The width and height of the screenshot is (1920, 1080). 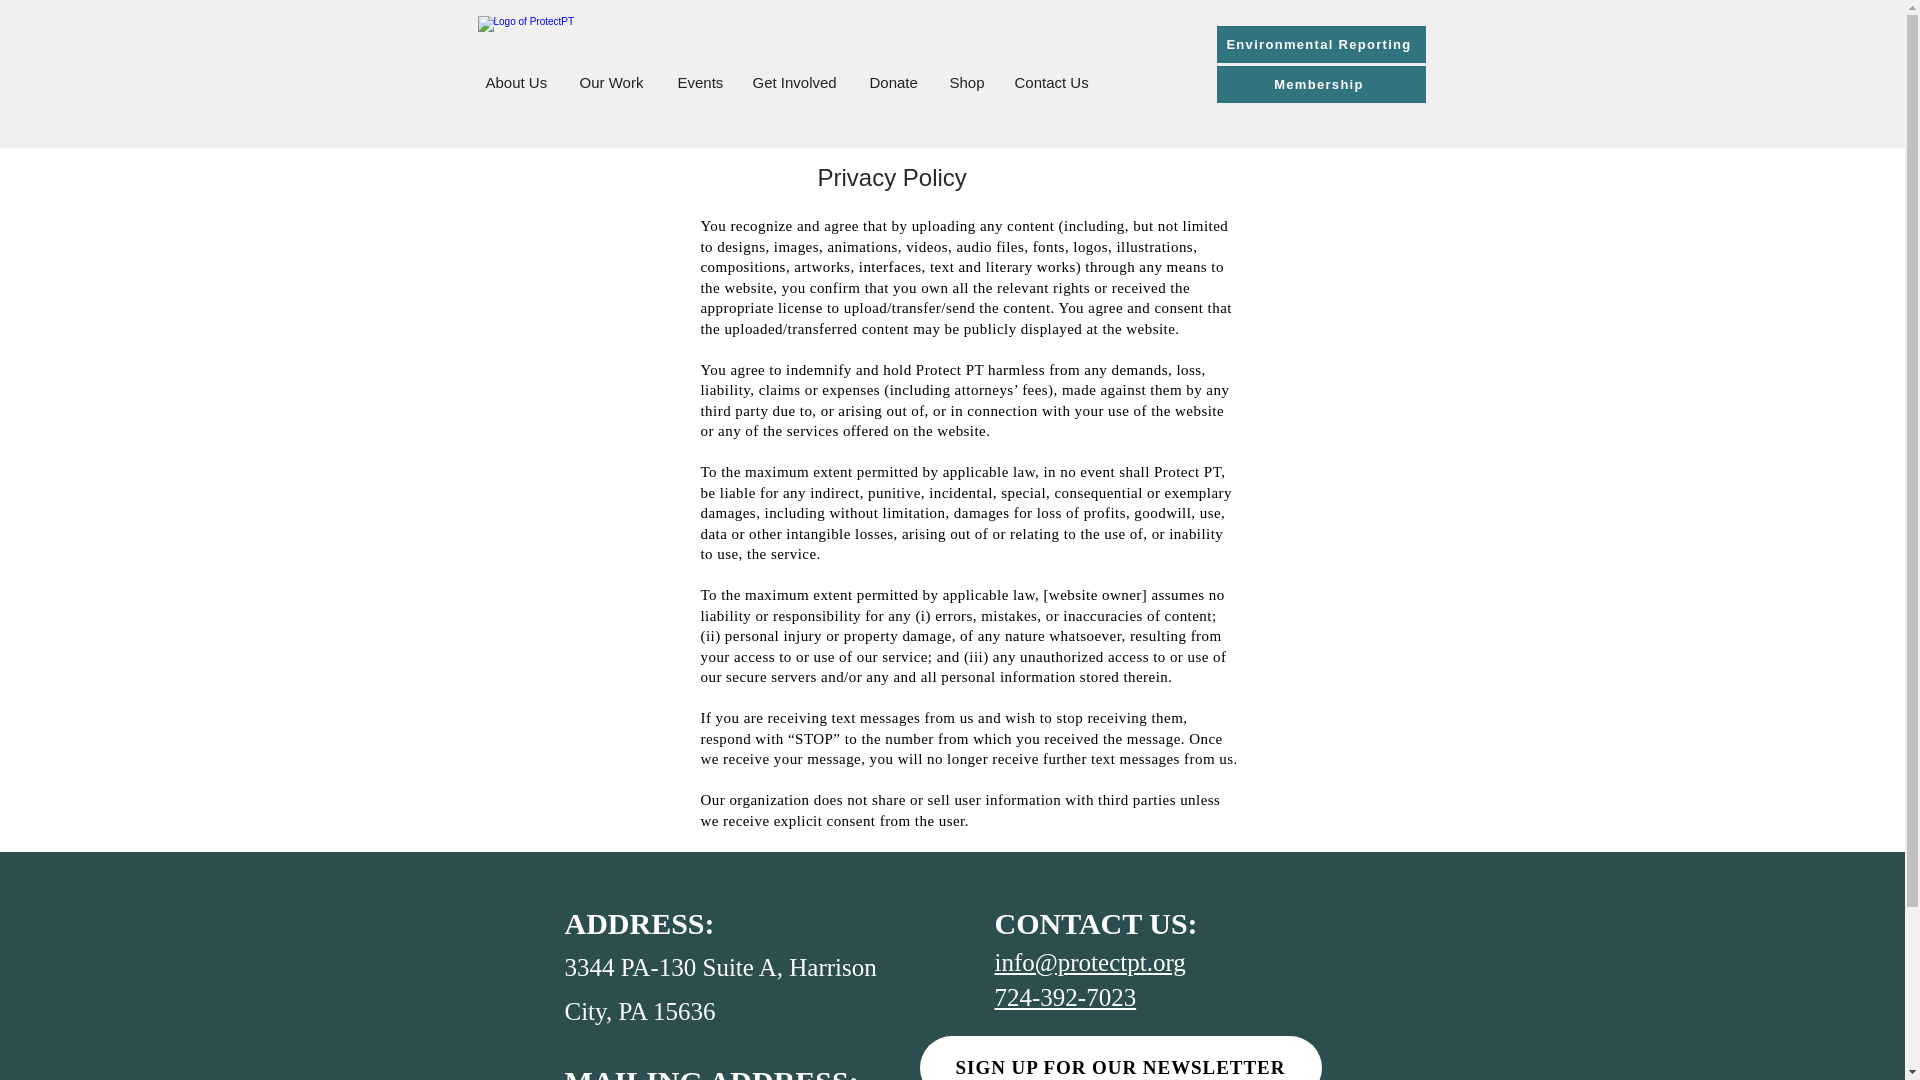 I want to click on Contact Us, so click(x=1052, y=82).